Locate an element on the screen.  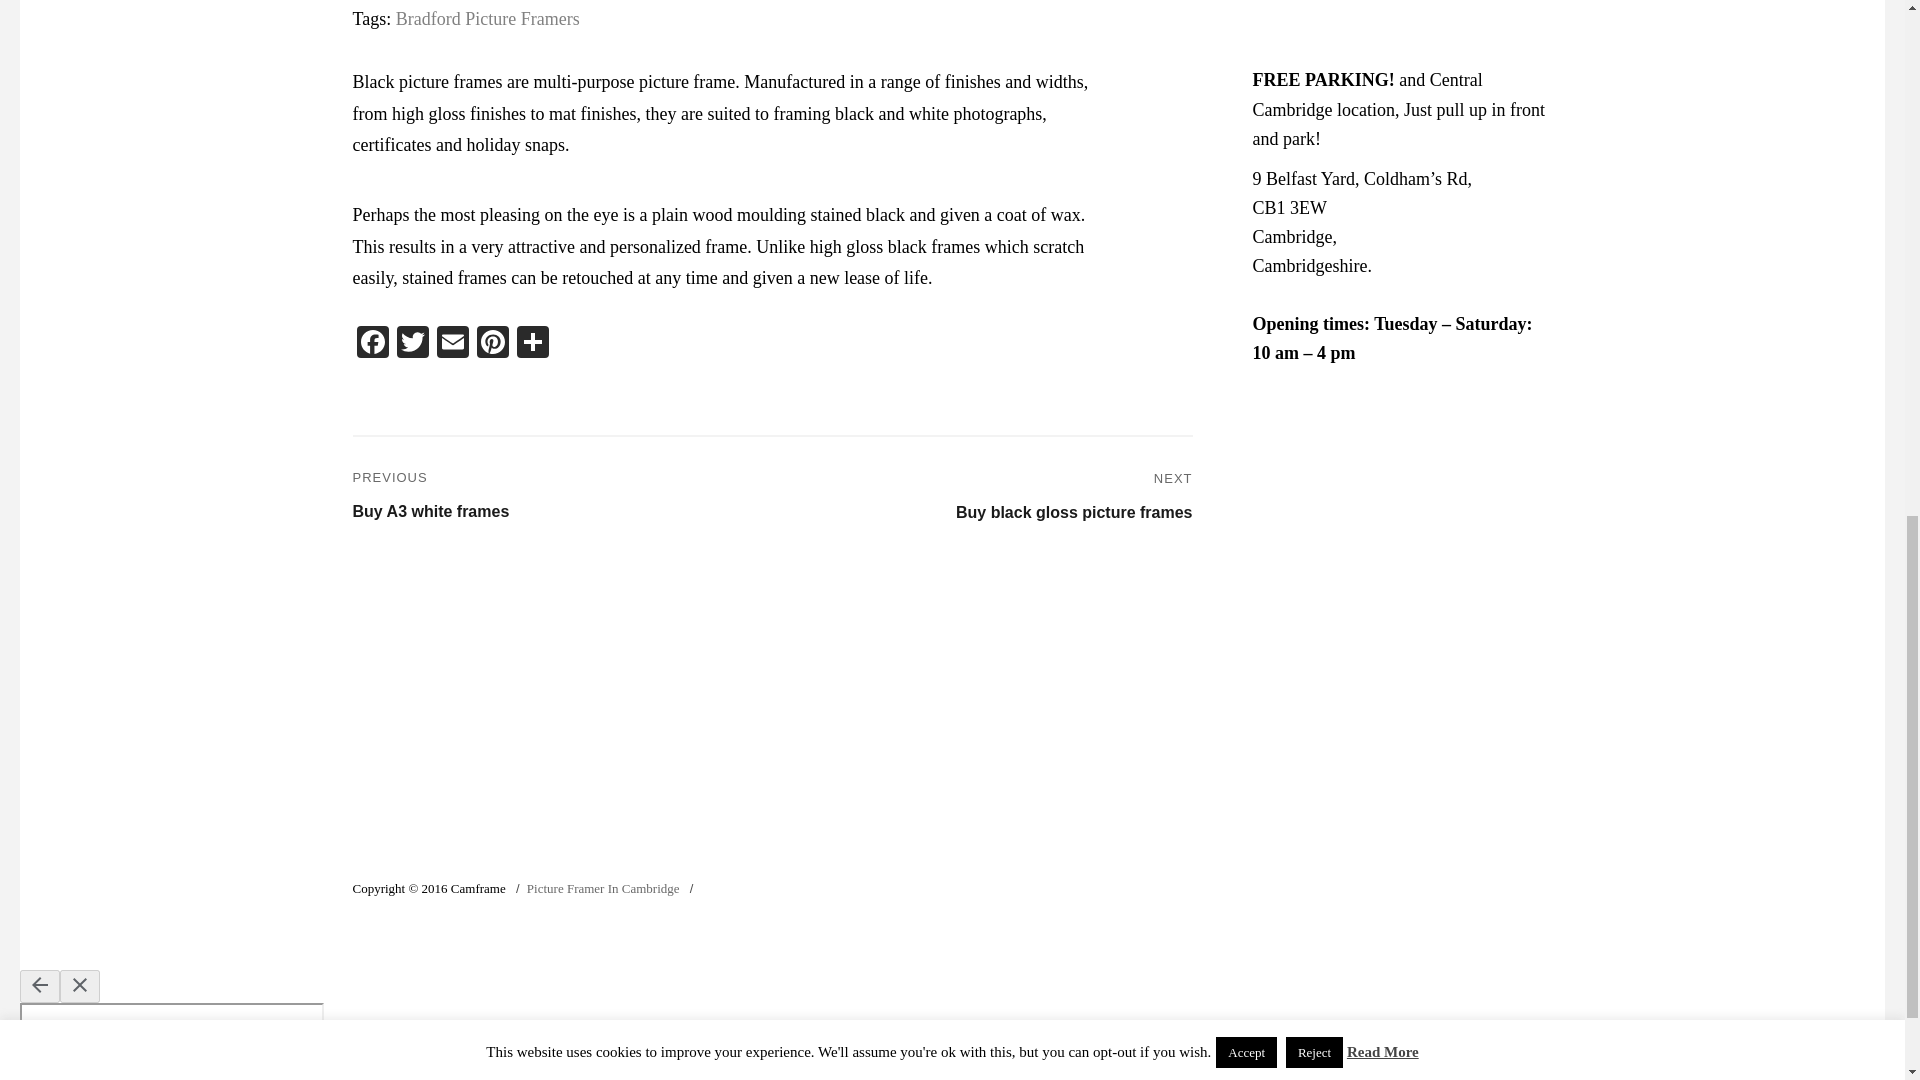
Pinterest is located at coordinates (1074, 498).